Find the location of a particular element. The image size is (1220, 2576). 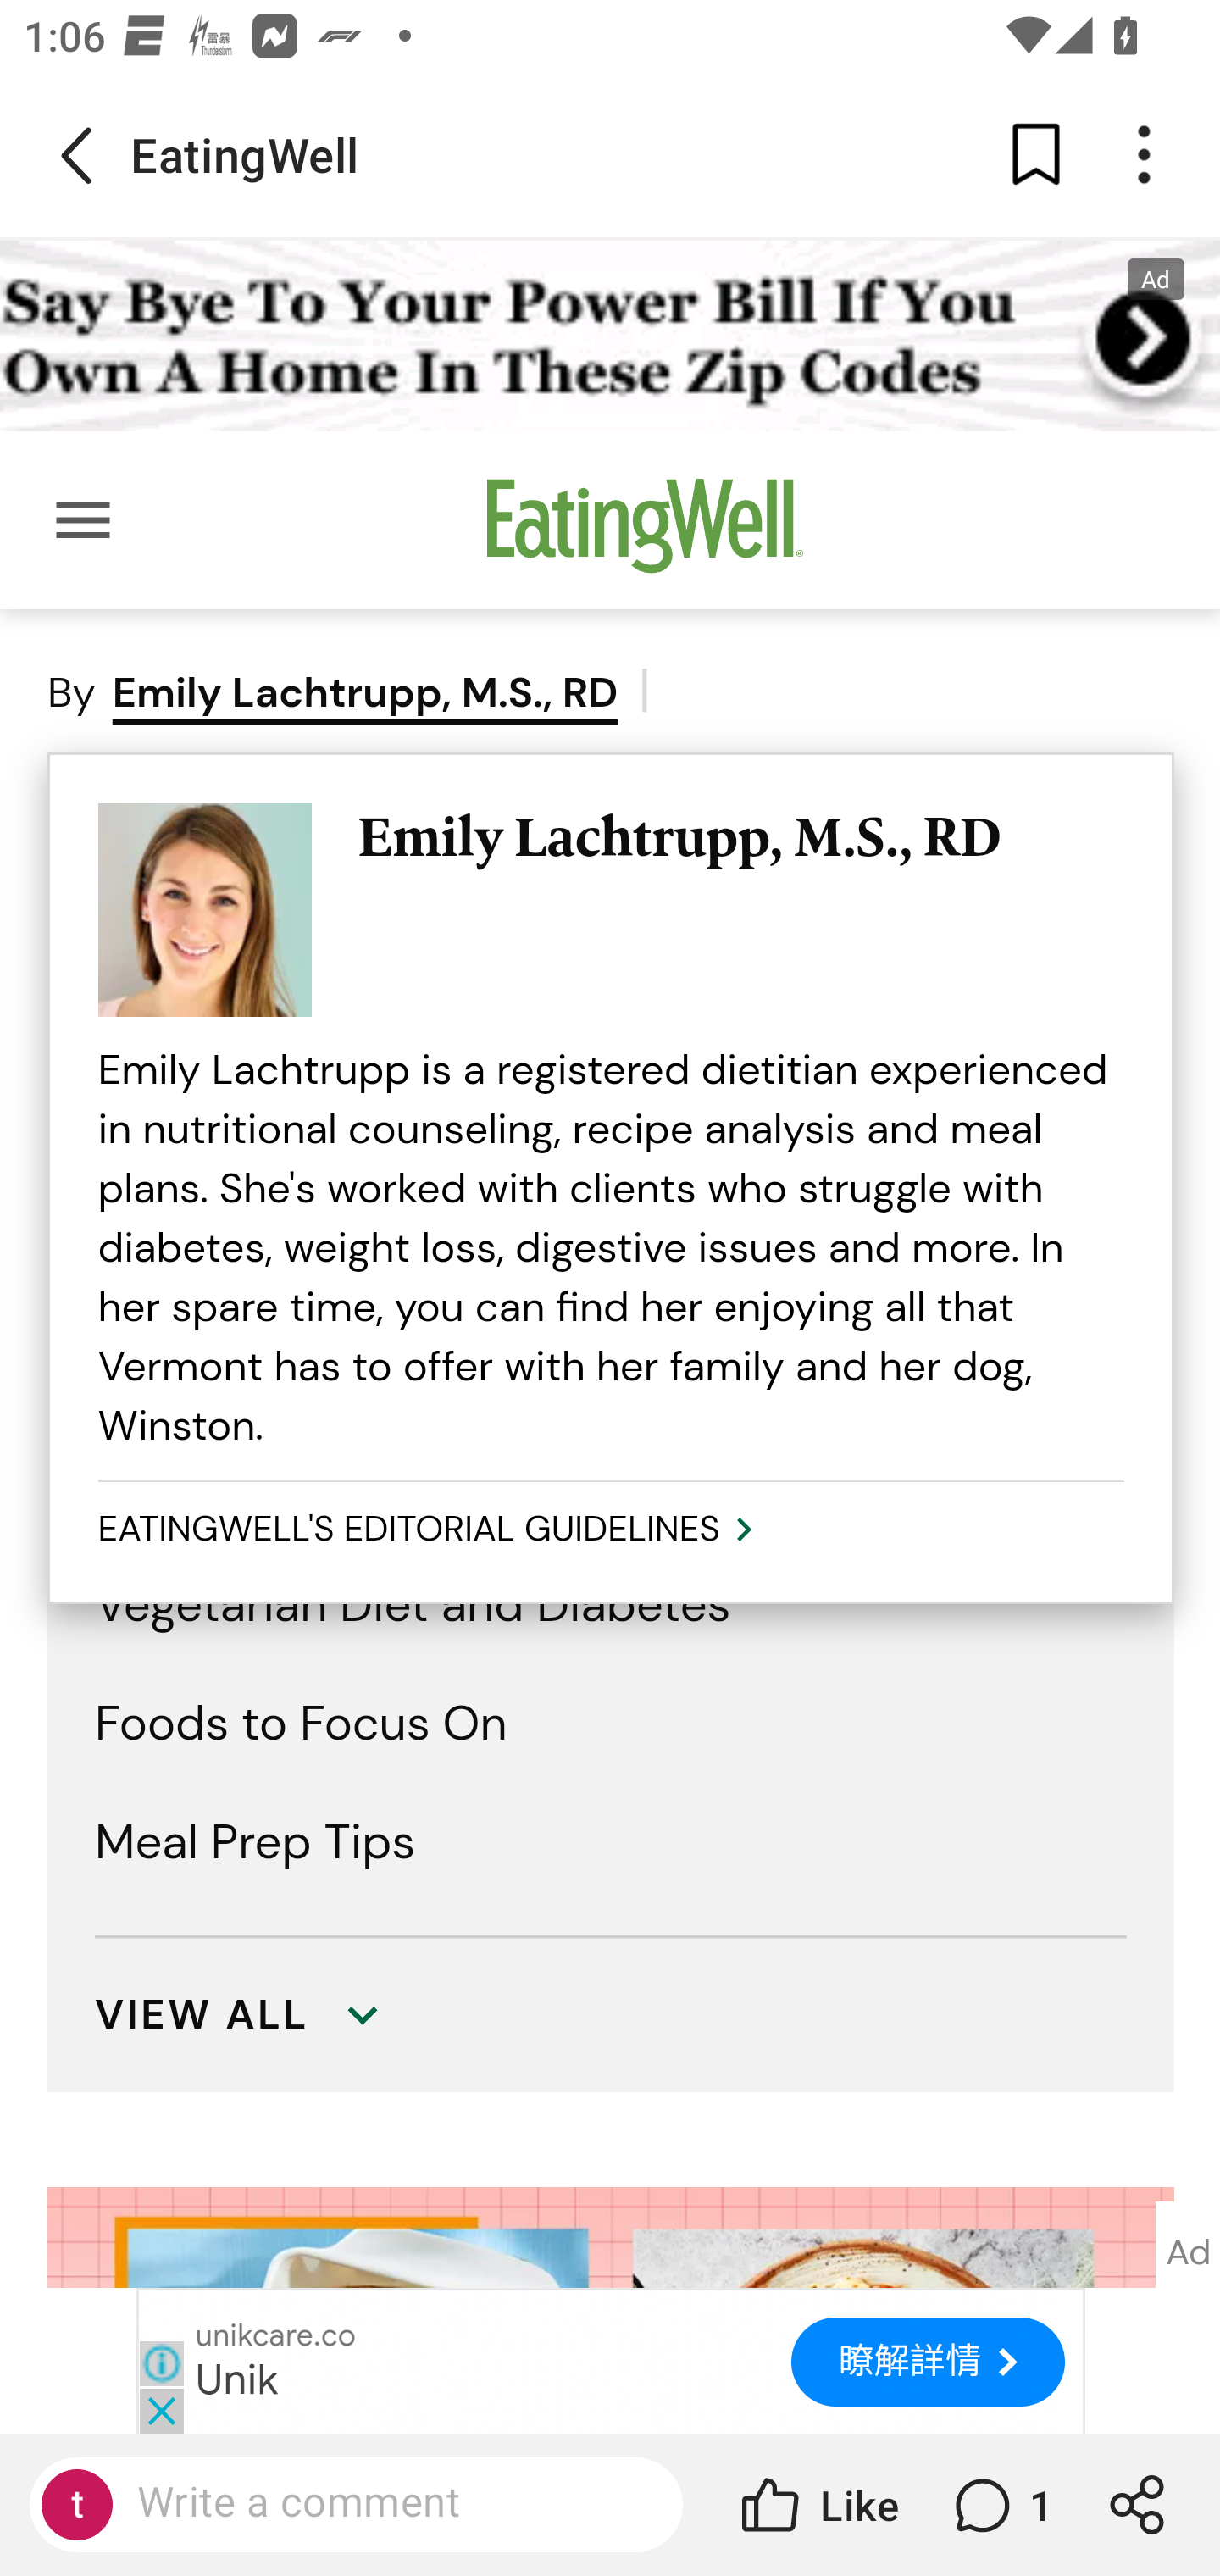

VIEW ALL is located at coordinates (203, 2017).